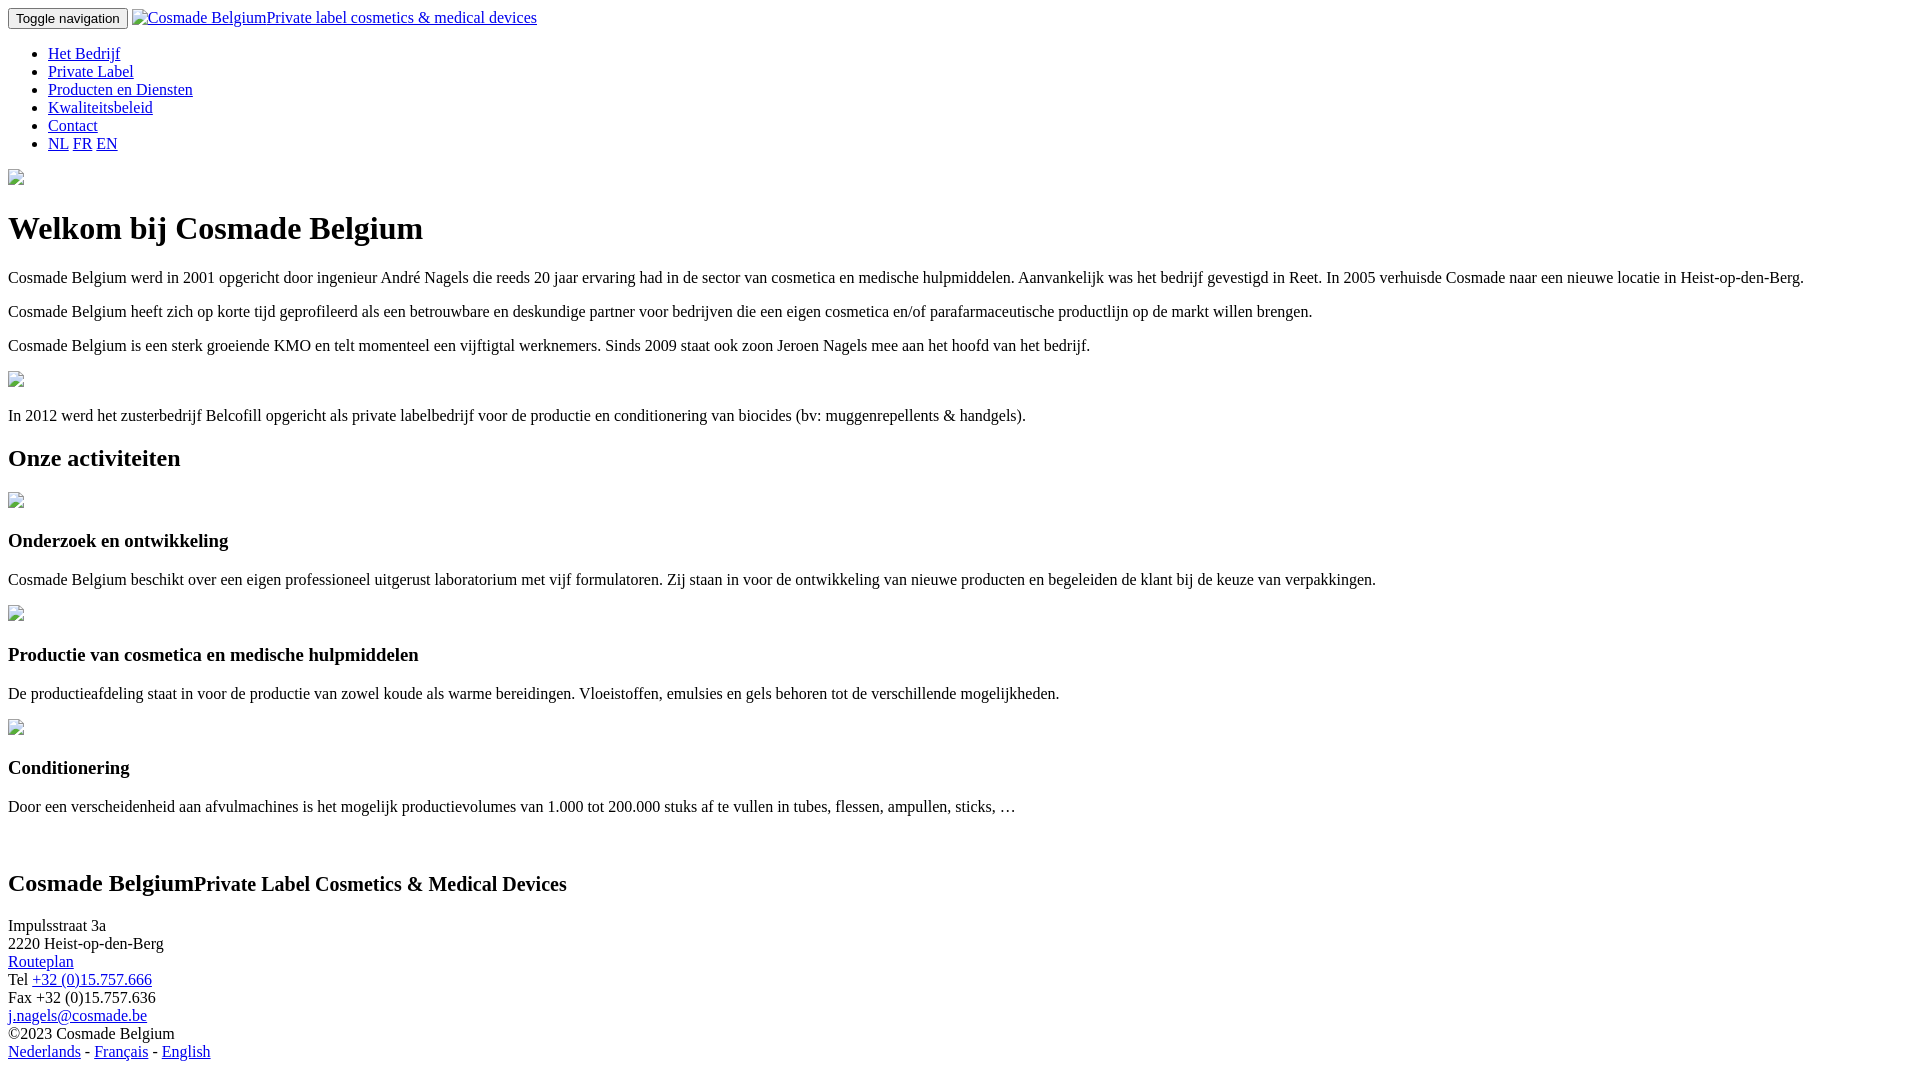  Describe the element at coordinates (44, 1052) in the screenshot. I see `Nederlands` at that location.